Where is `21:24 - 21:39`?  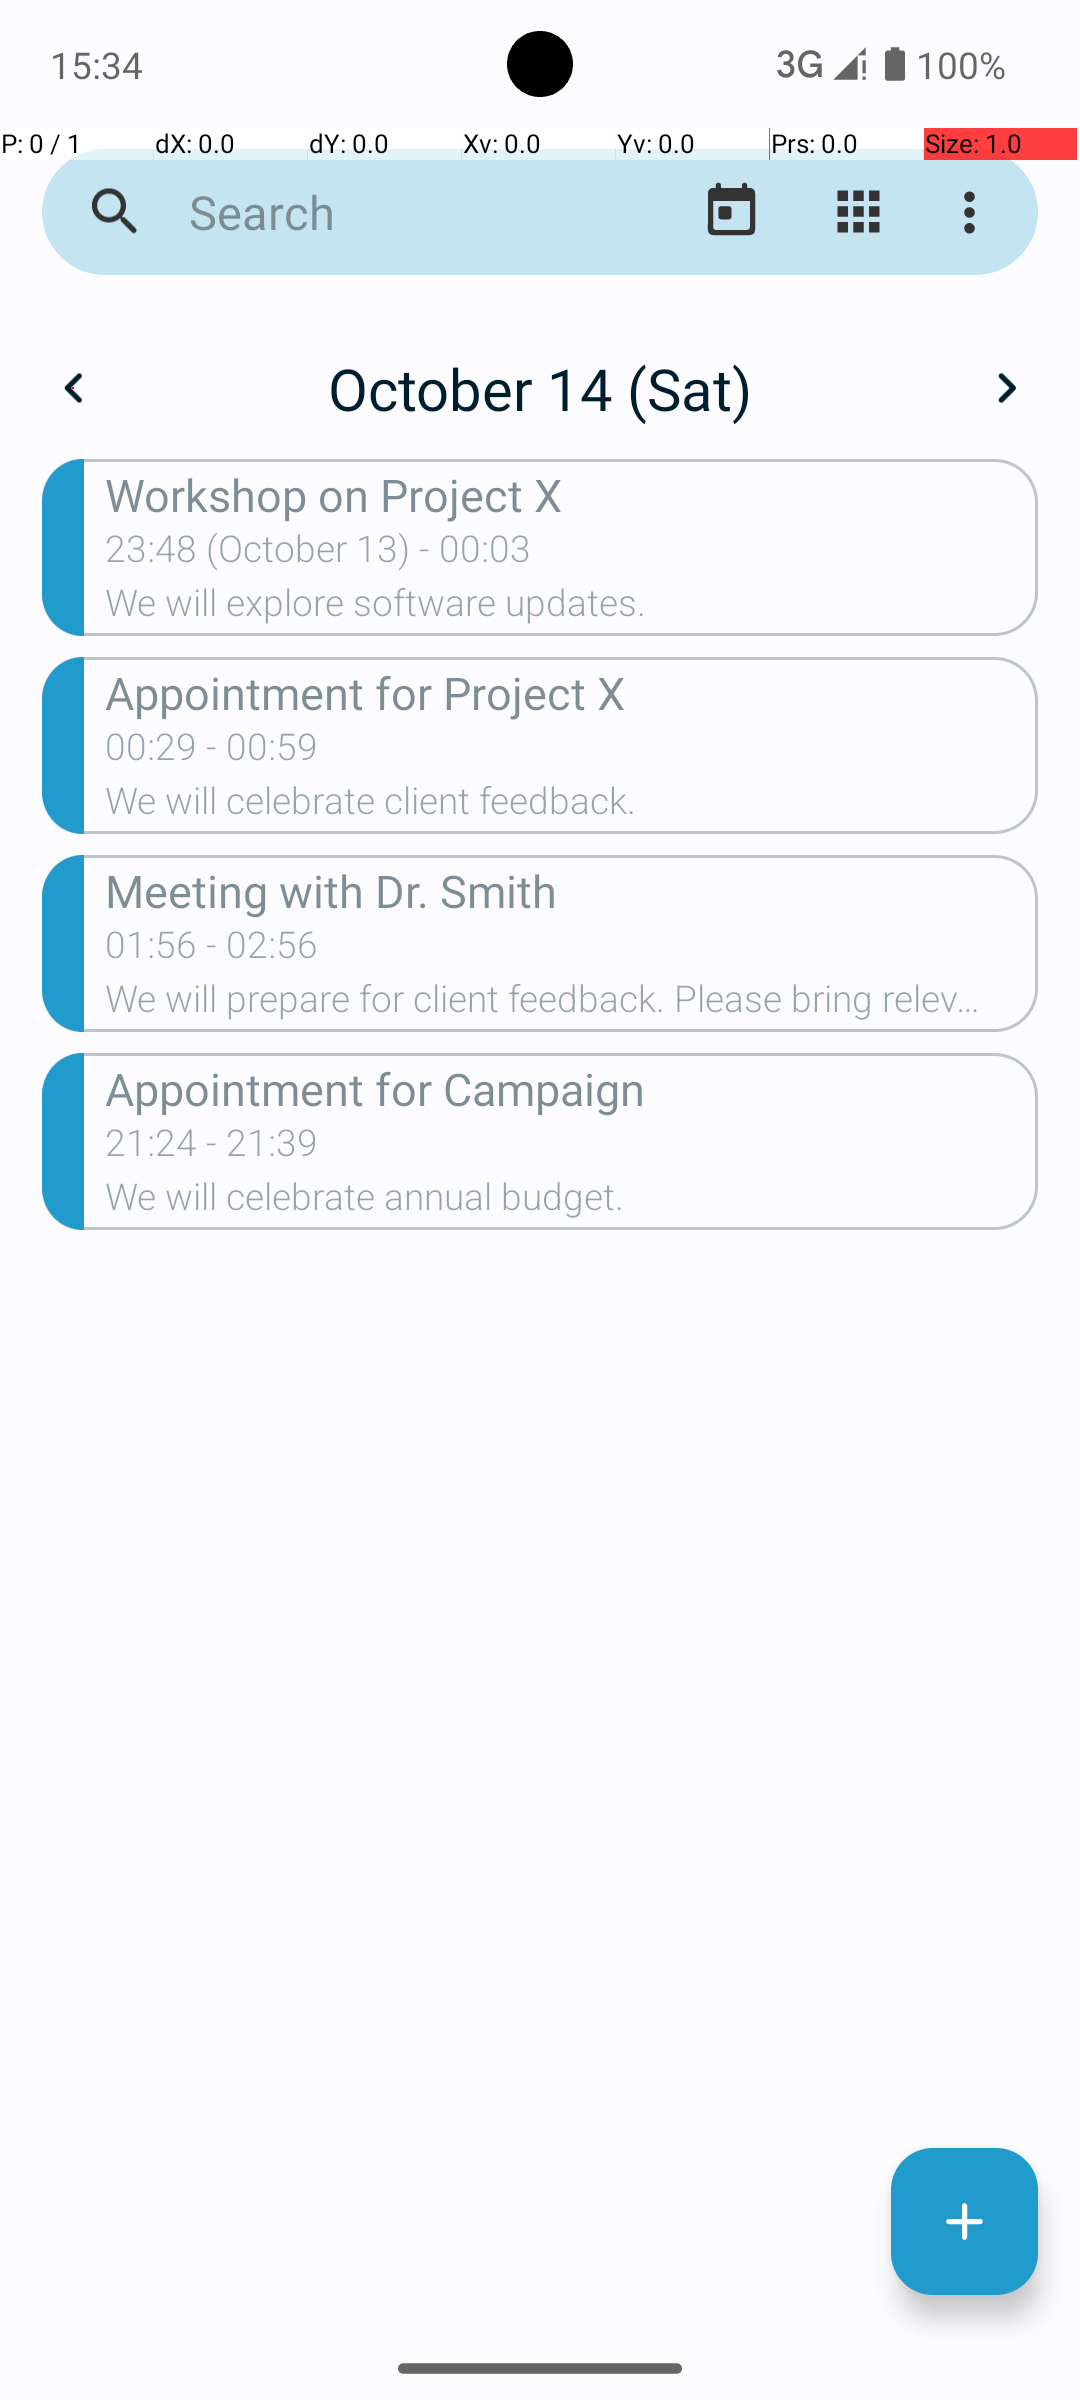 21:24 - 21:39 is located at coordinates (212, 1149).